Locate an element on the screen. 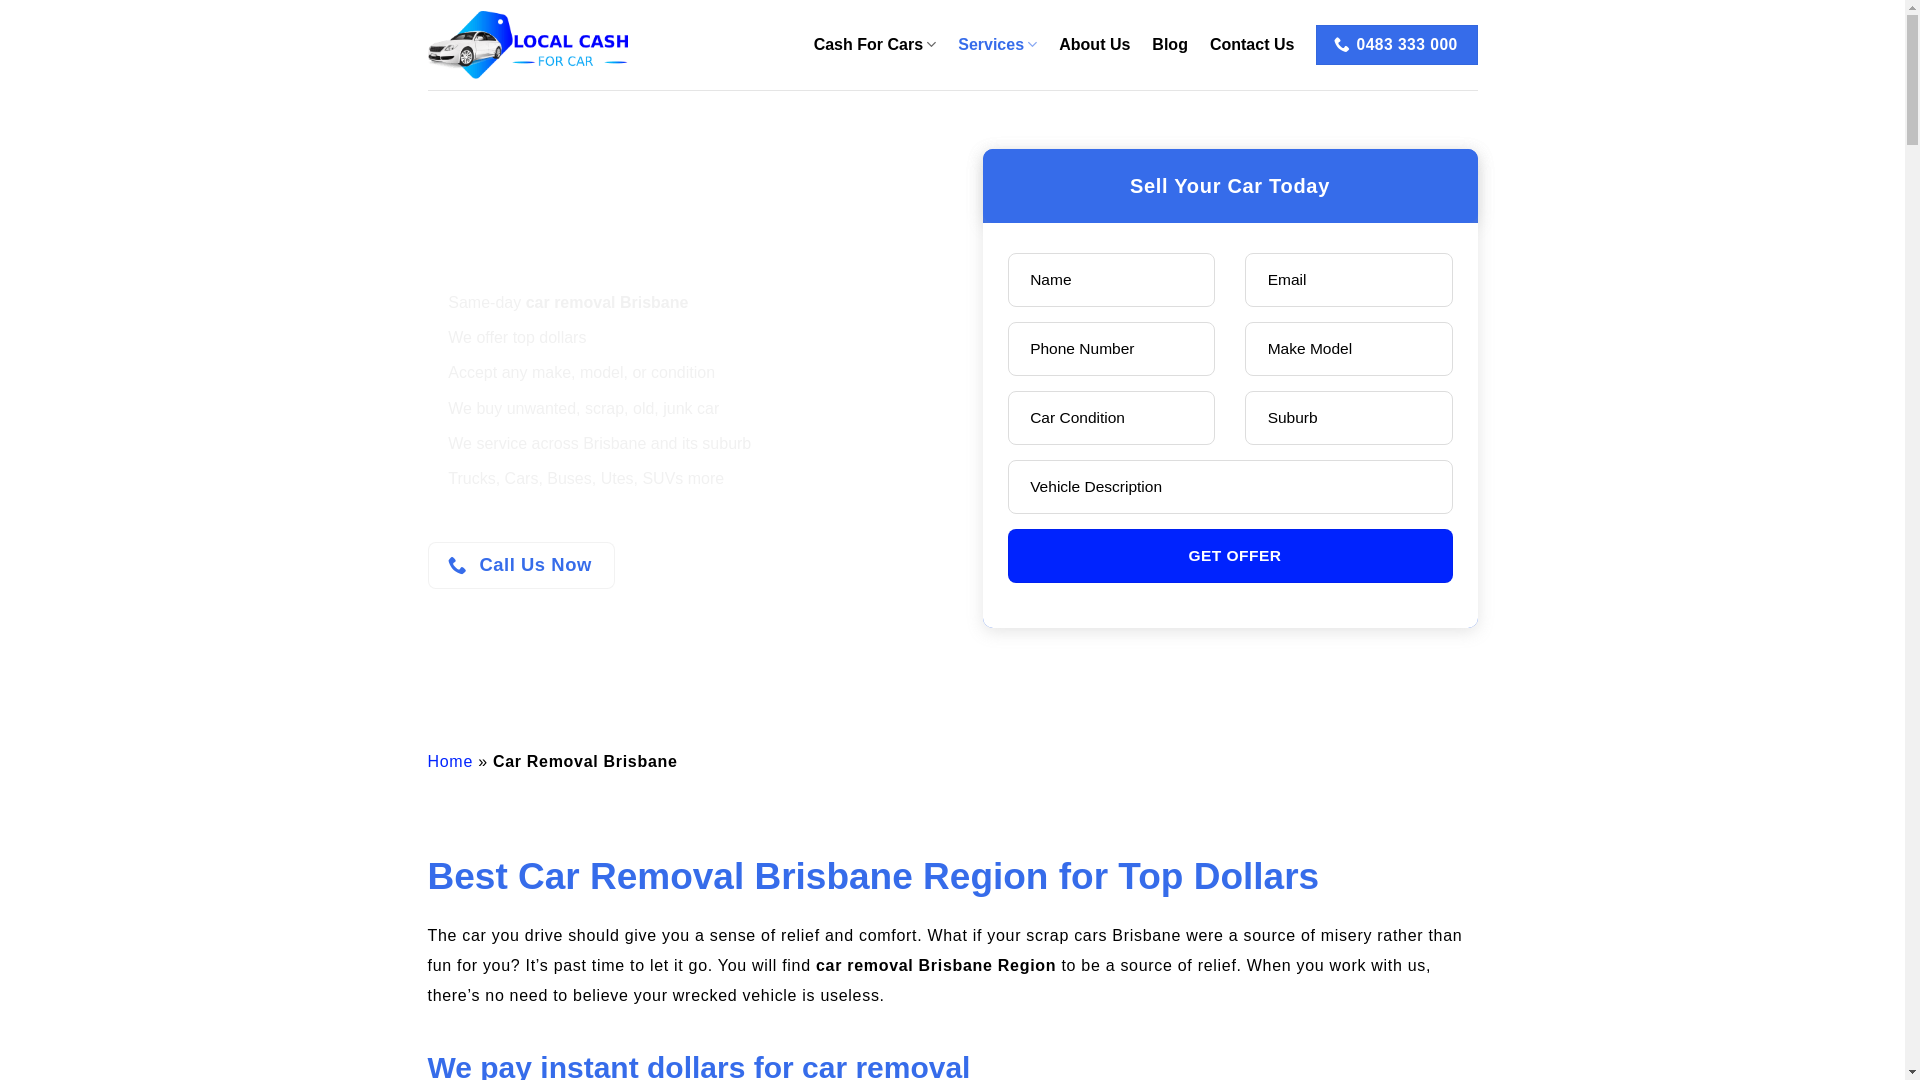 This screenshot has height=1080, width=1920. 0483 333 000 is located at coordinates (1396, 45).